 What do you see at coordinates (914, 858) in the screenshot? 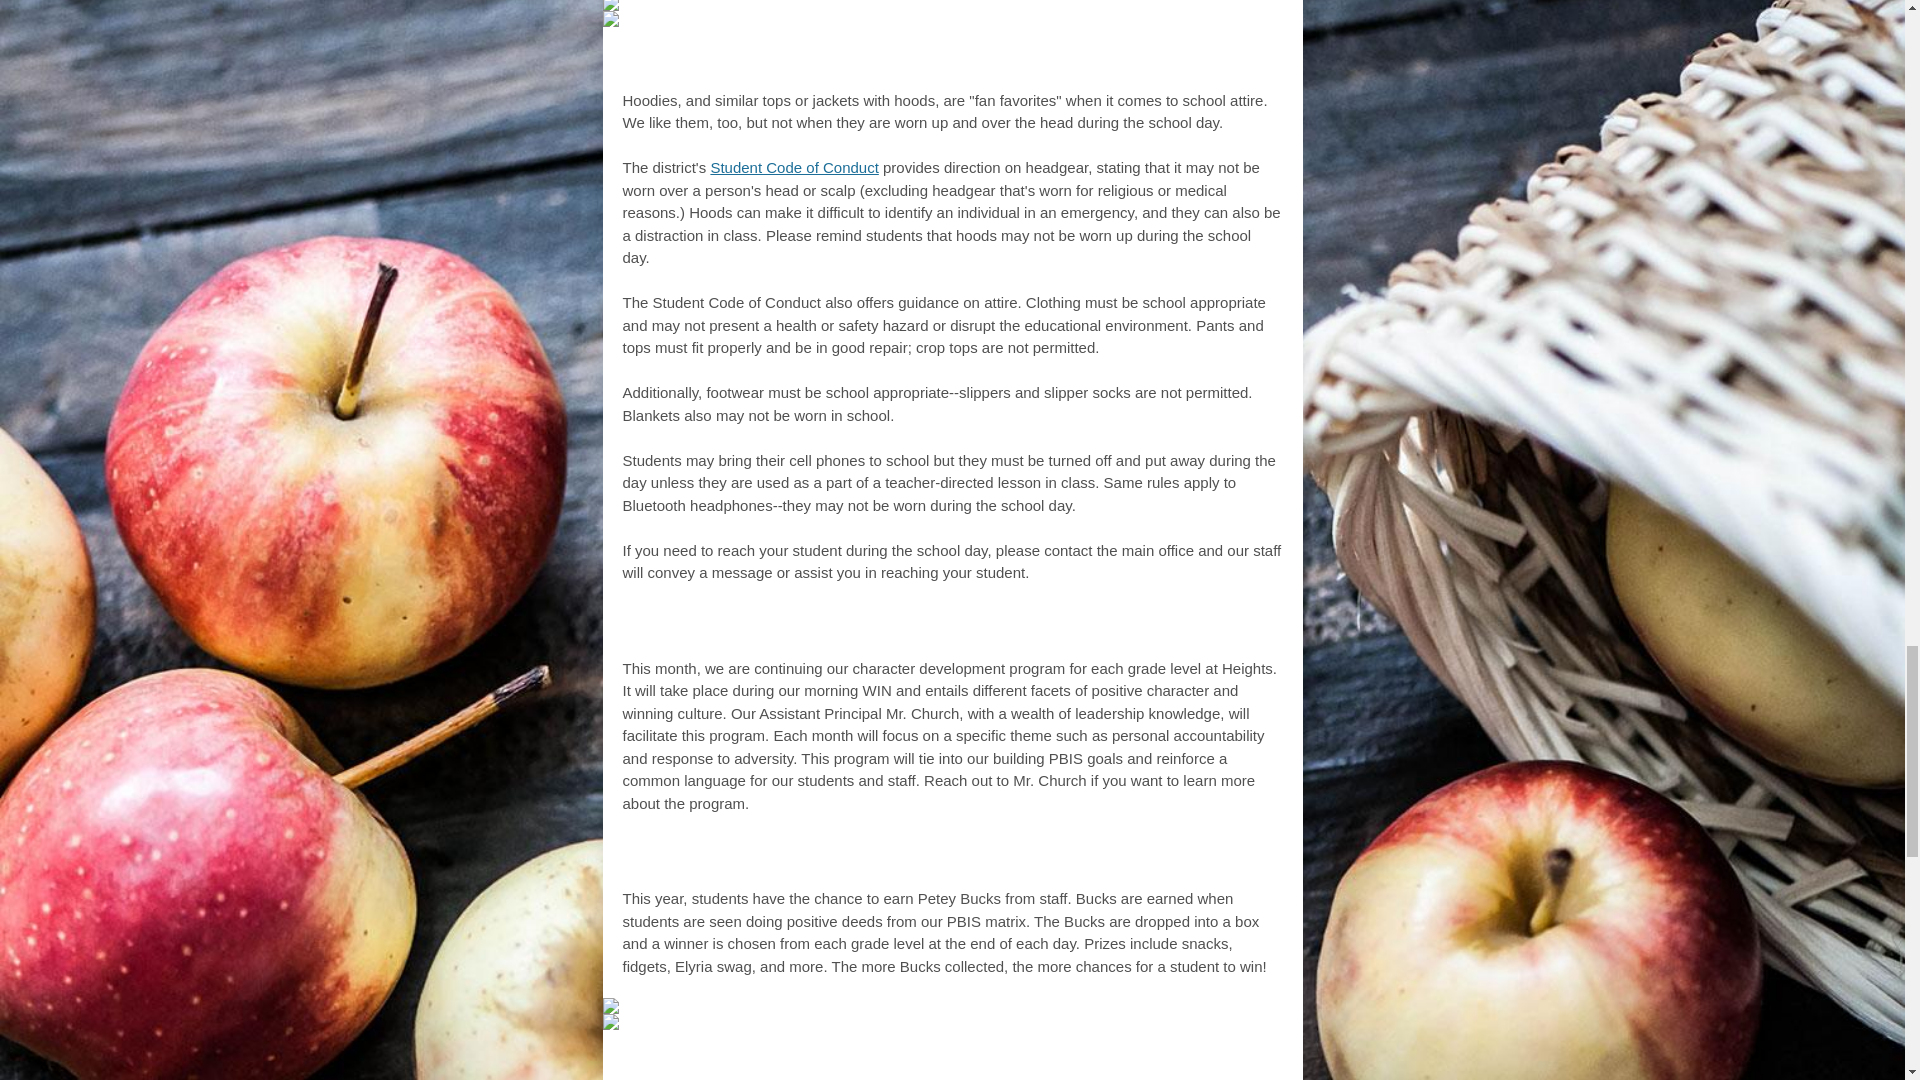
I see `Petey` at bounding box center [914, 858].